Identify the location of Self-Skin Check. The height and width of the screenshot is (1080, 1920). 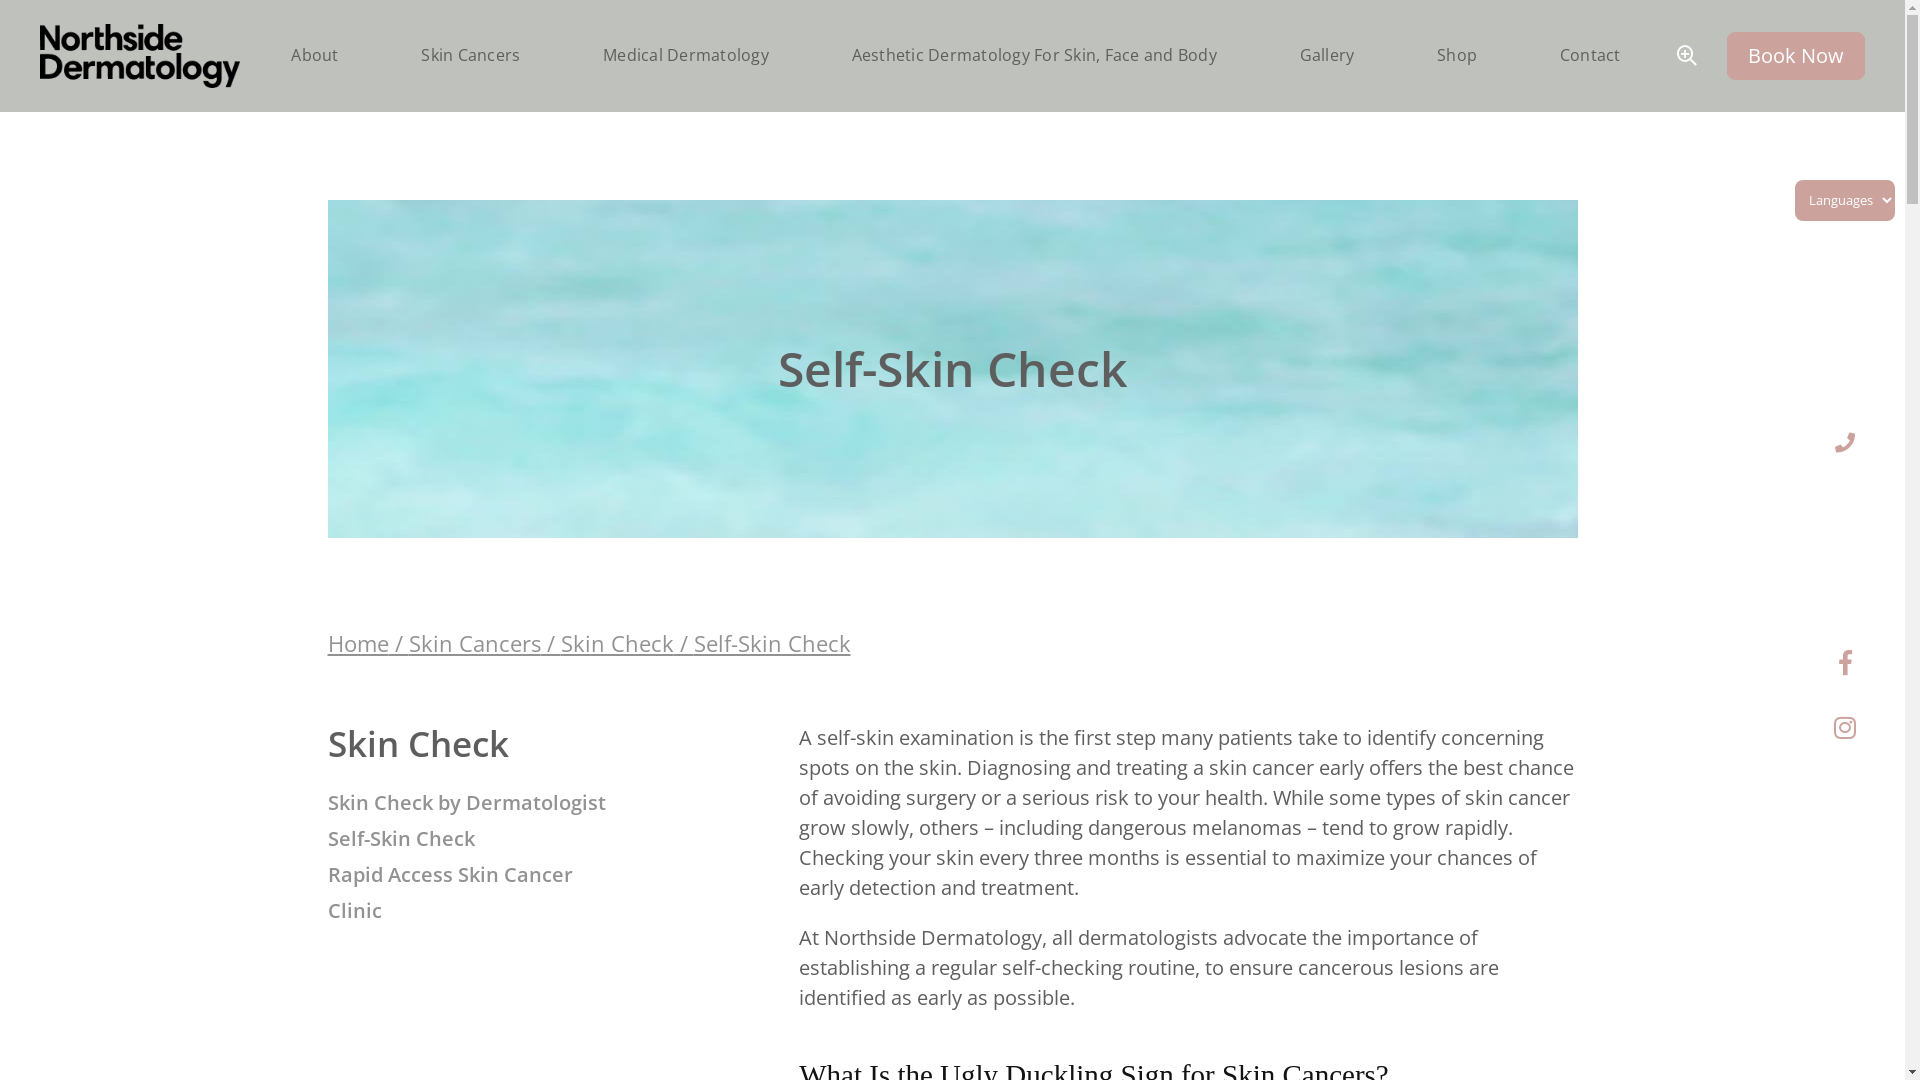
(473, 839).